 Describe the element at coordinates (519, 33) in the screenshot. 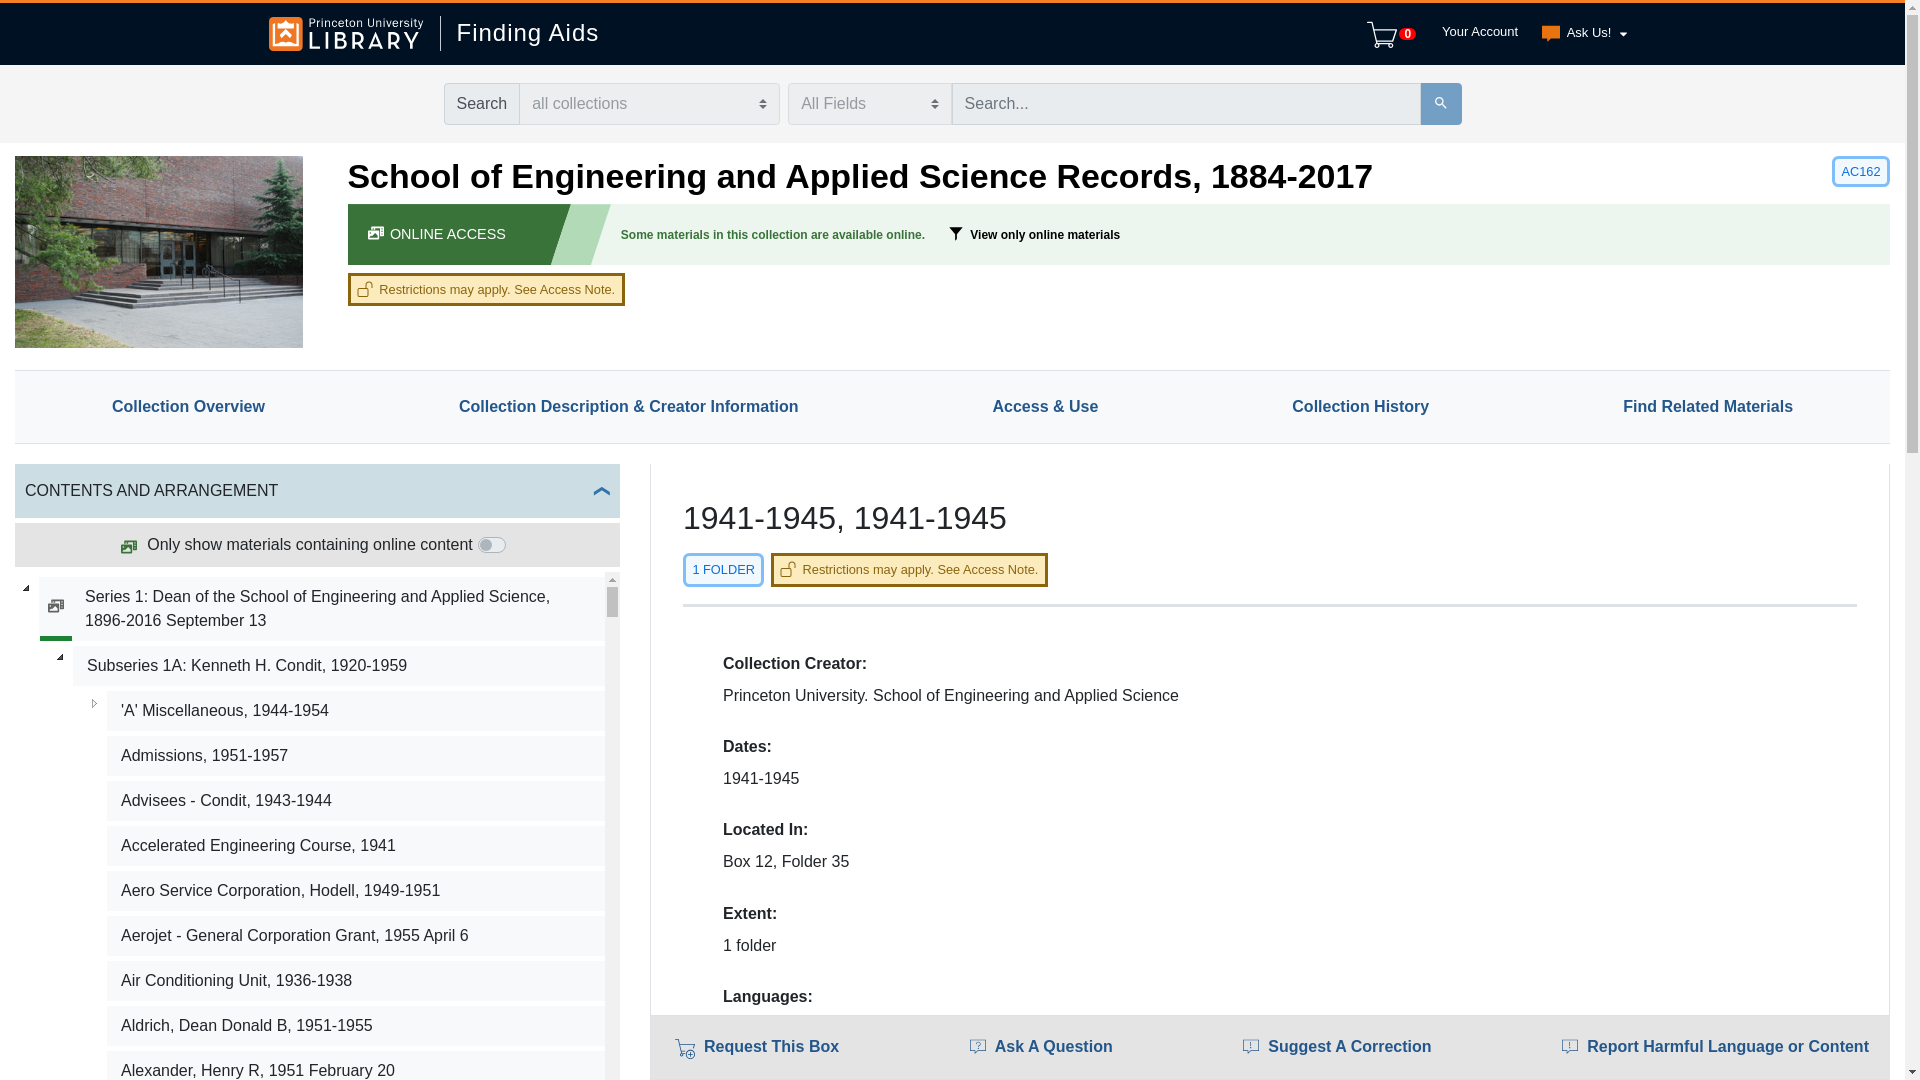

I see `Finding Aids` at that location.